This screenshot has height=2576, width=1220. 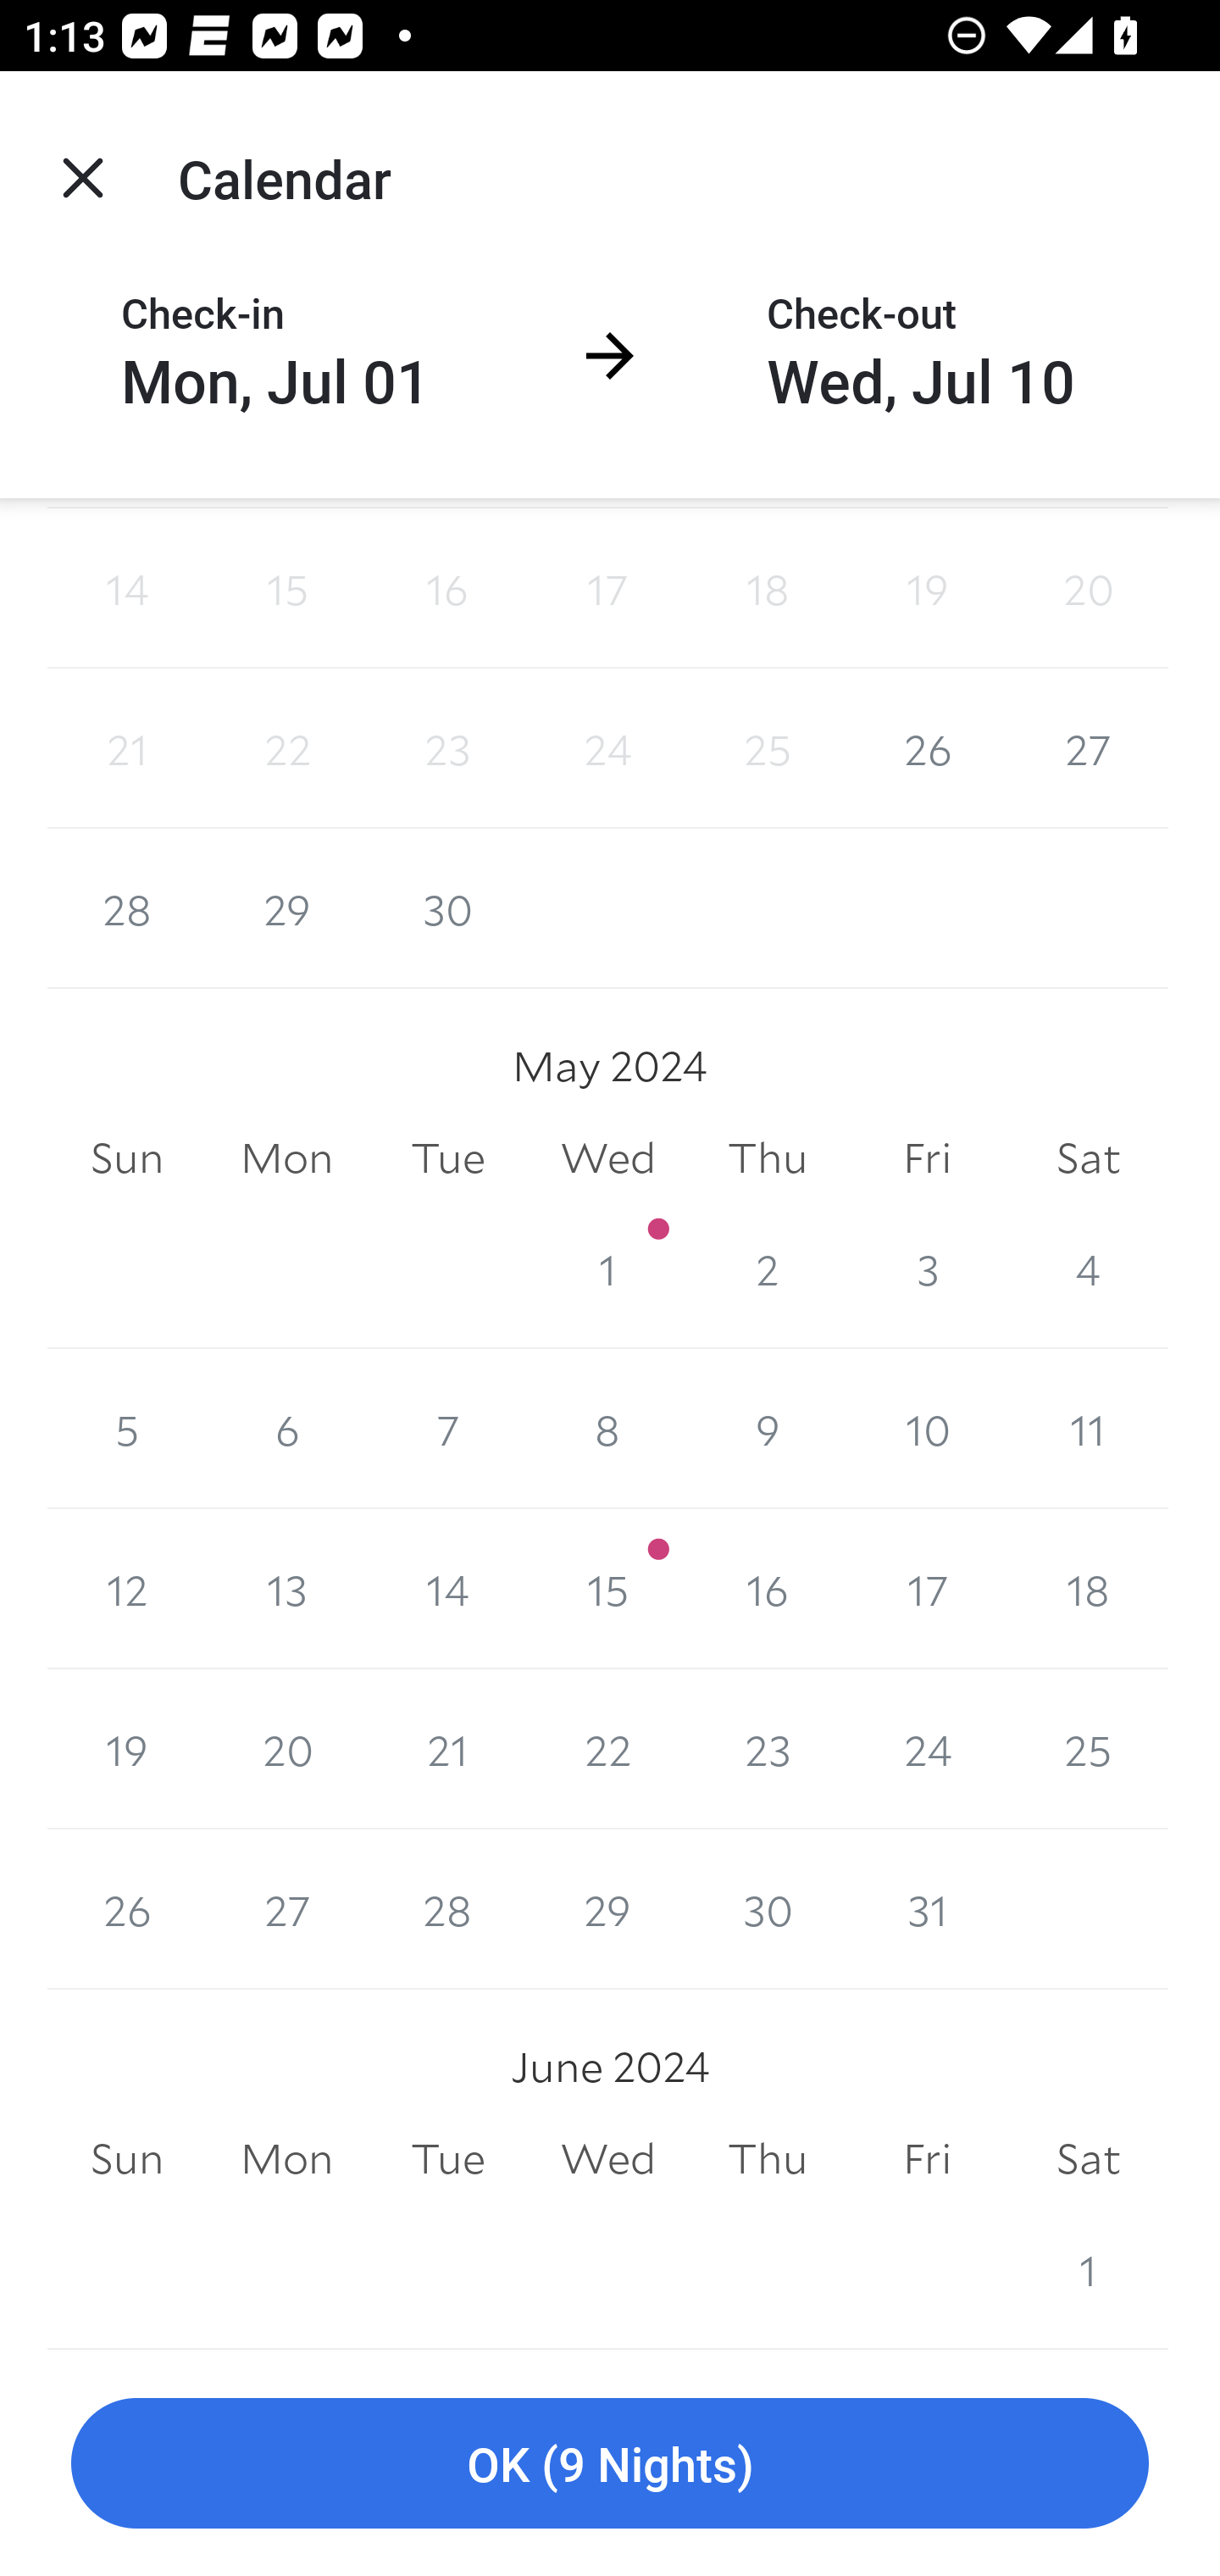 What do you see at coordinates (447, 749) in the screenshot?
I see `23 23 April 2024` at bounding box center [447, 749].